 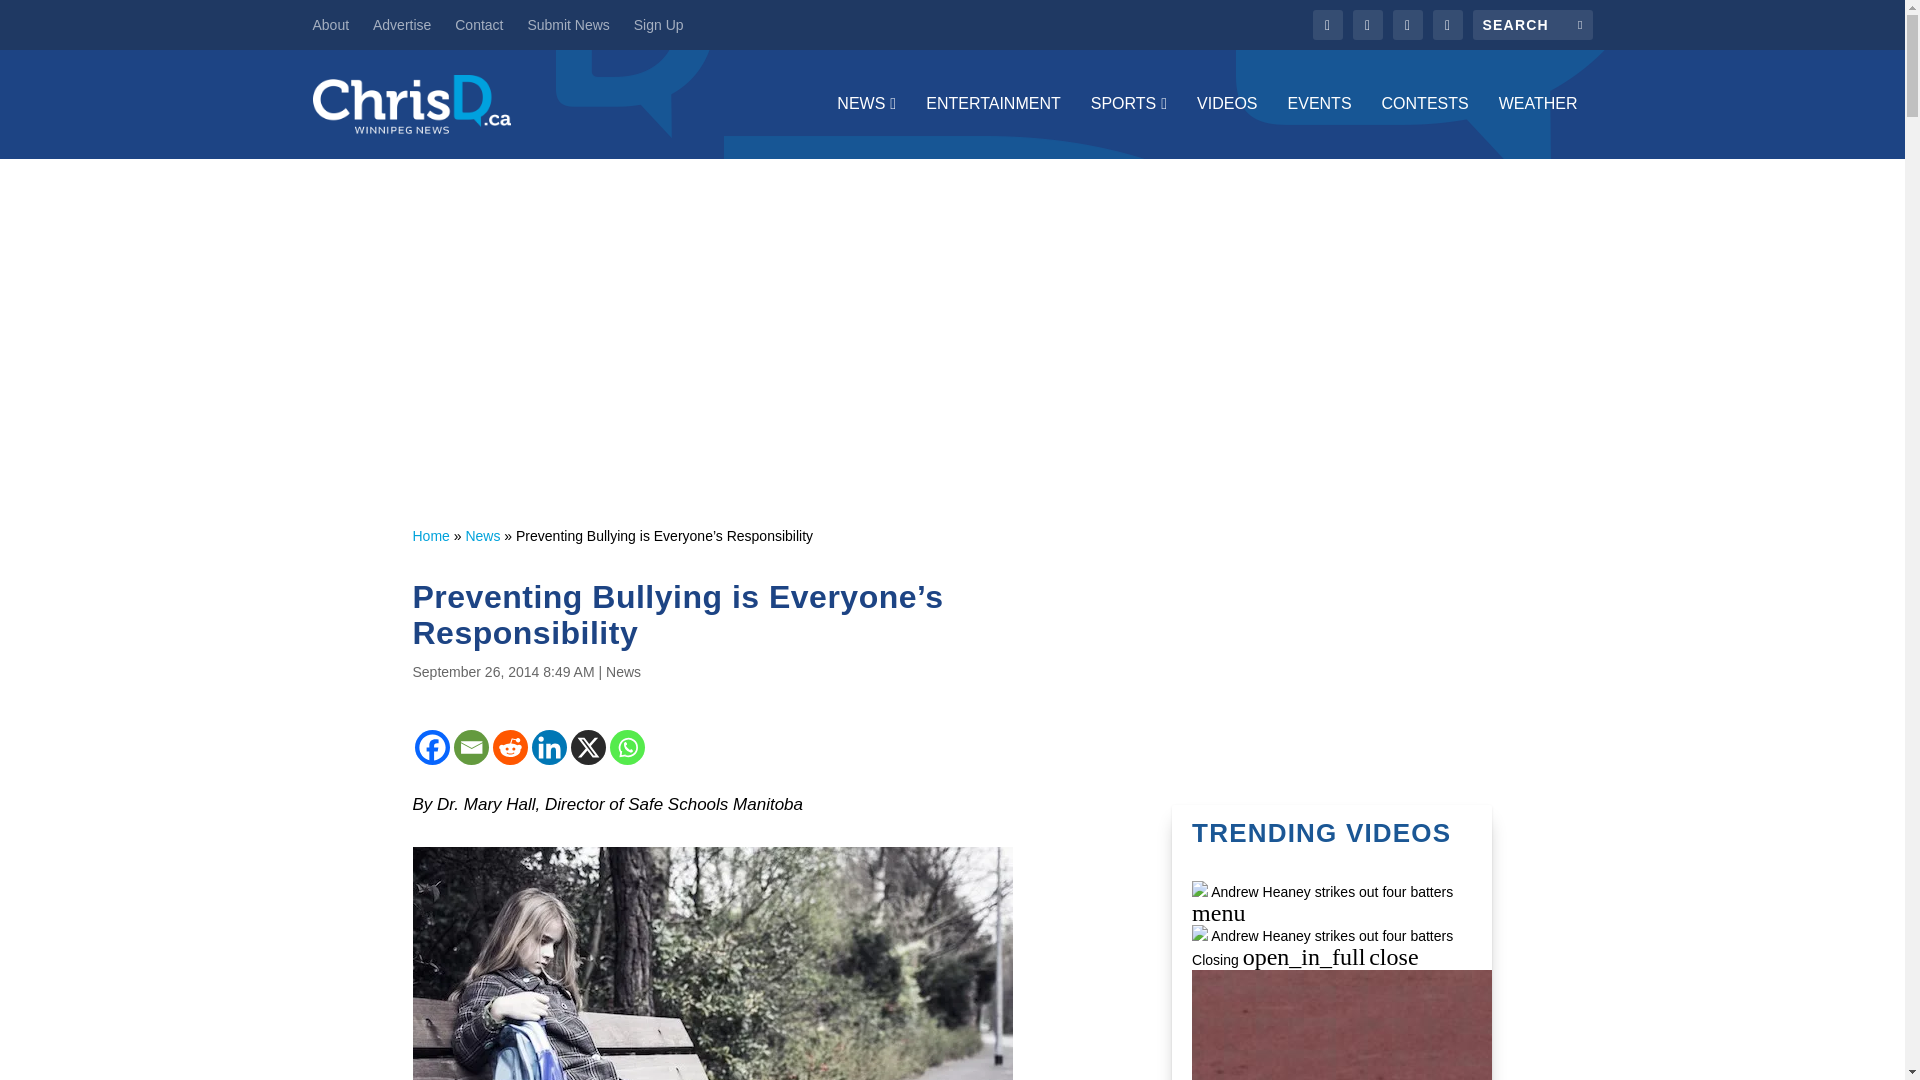 What do you see at coordinates (1332, 650) in the screenshot?
I see `3rd party ad content` at bounding box center [1332, 650].